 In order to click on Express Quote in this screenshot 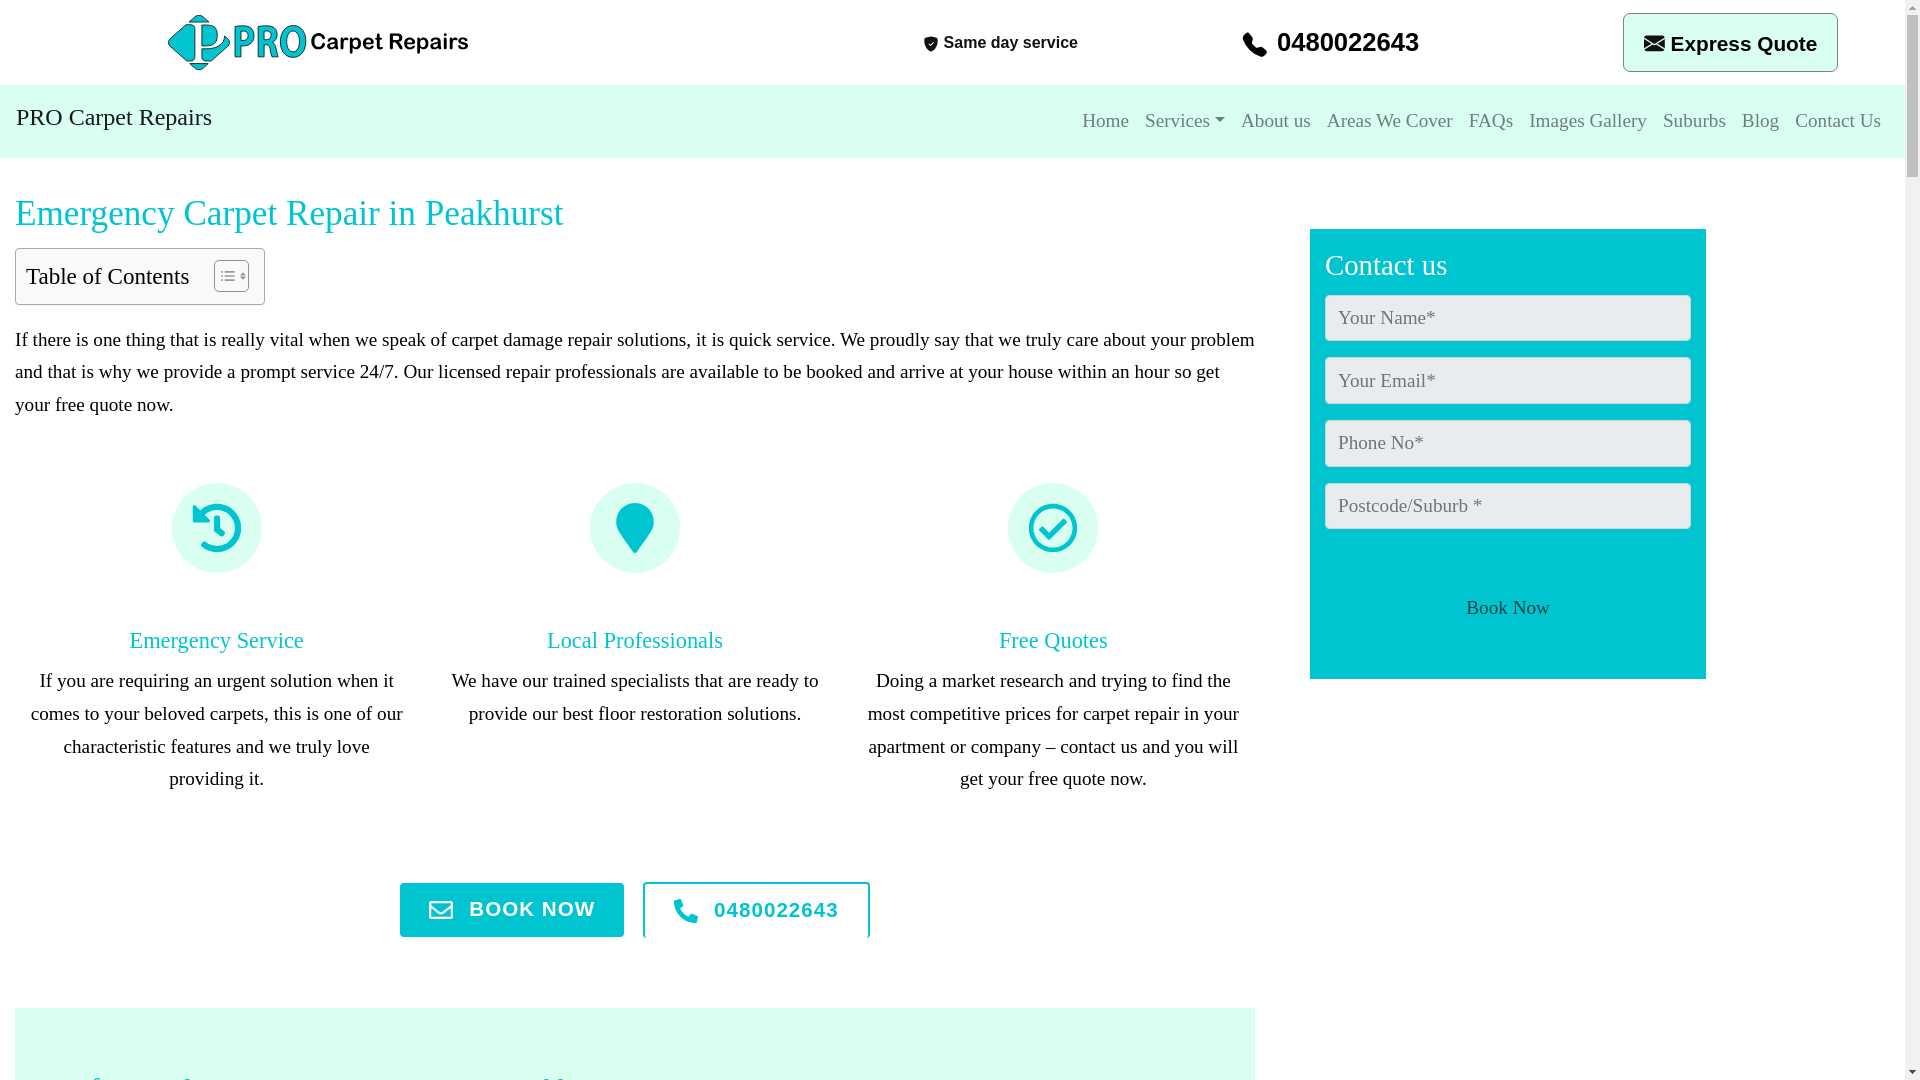, I will do `click(1744, 44)`.